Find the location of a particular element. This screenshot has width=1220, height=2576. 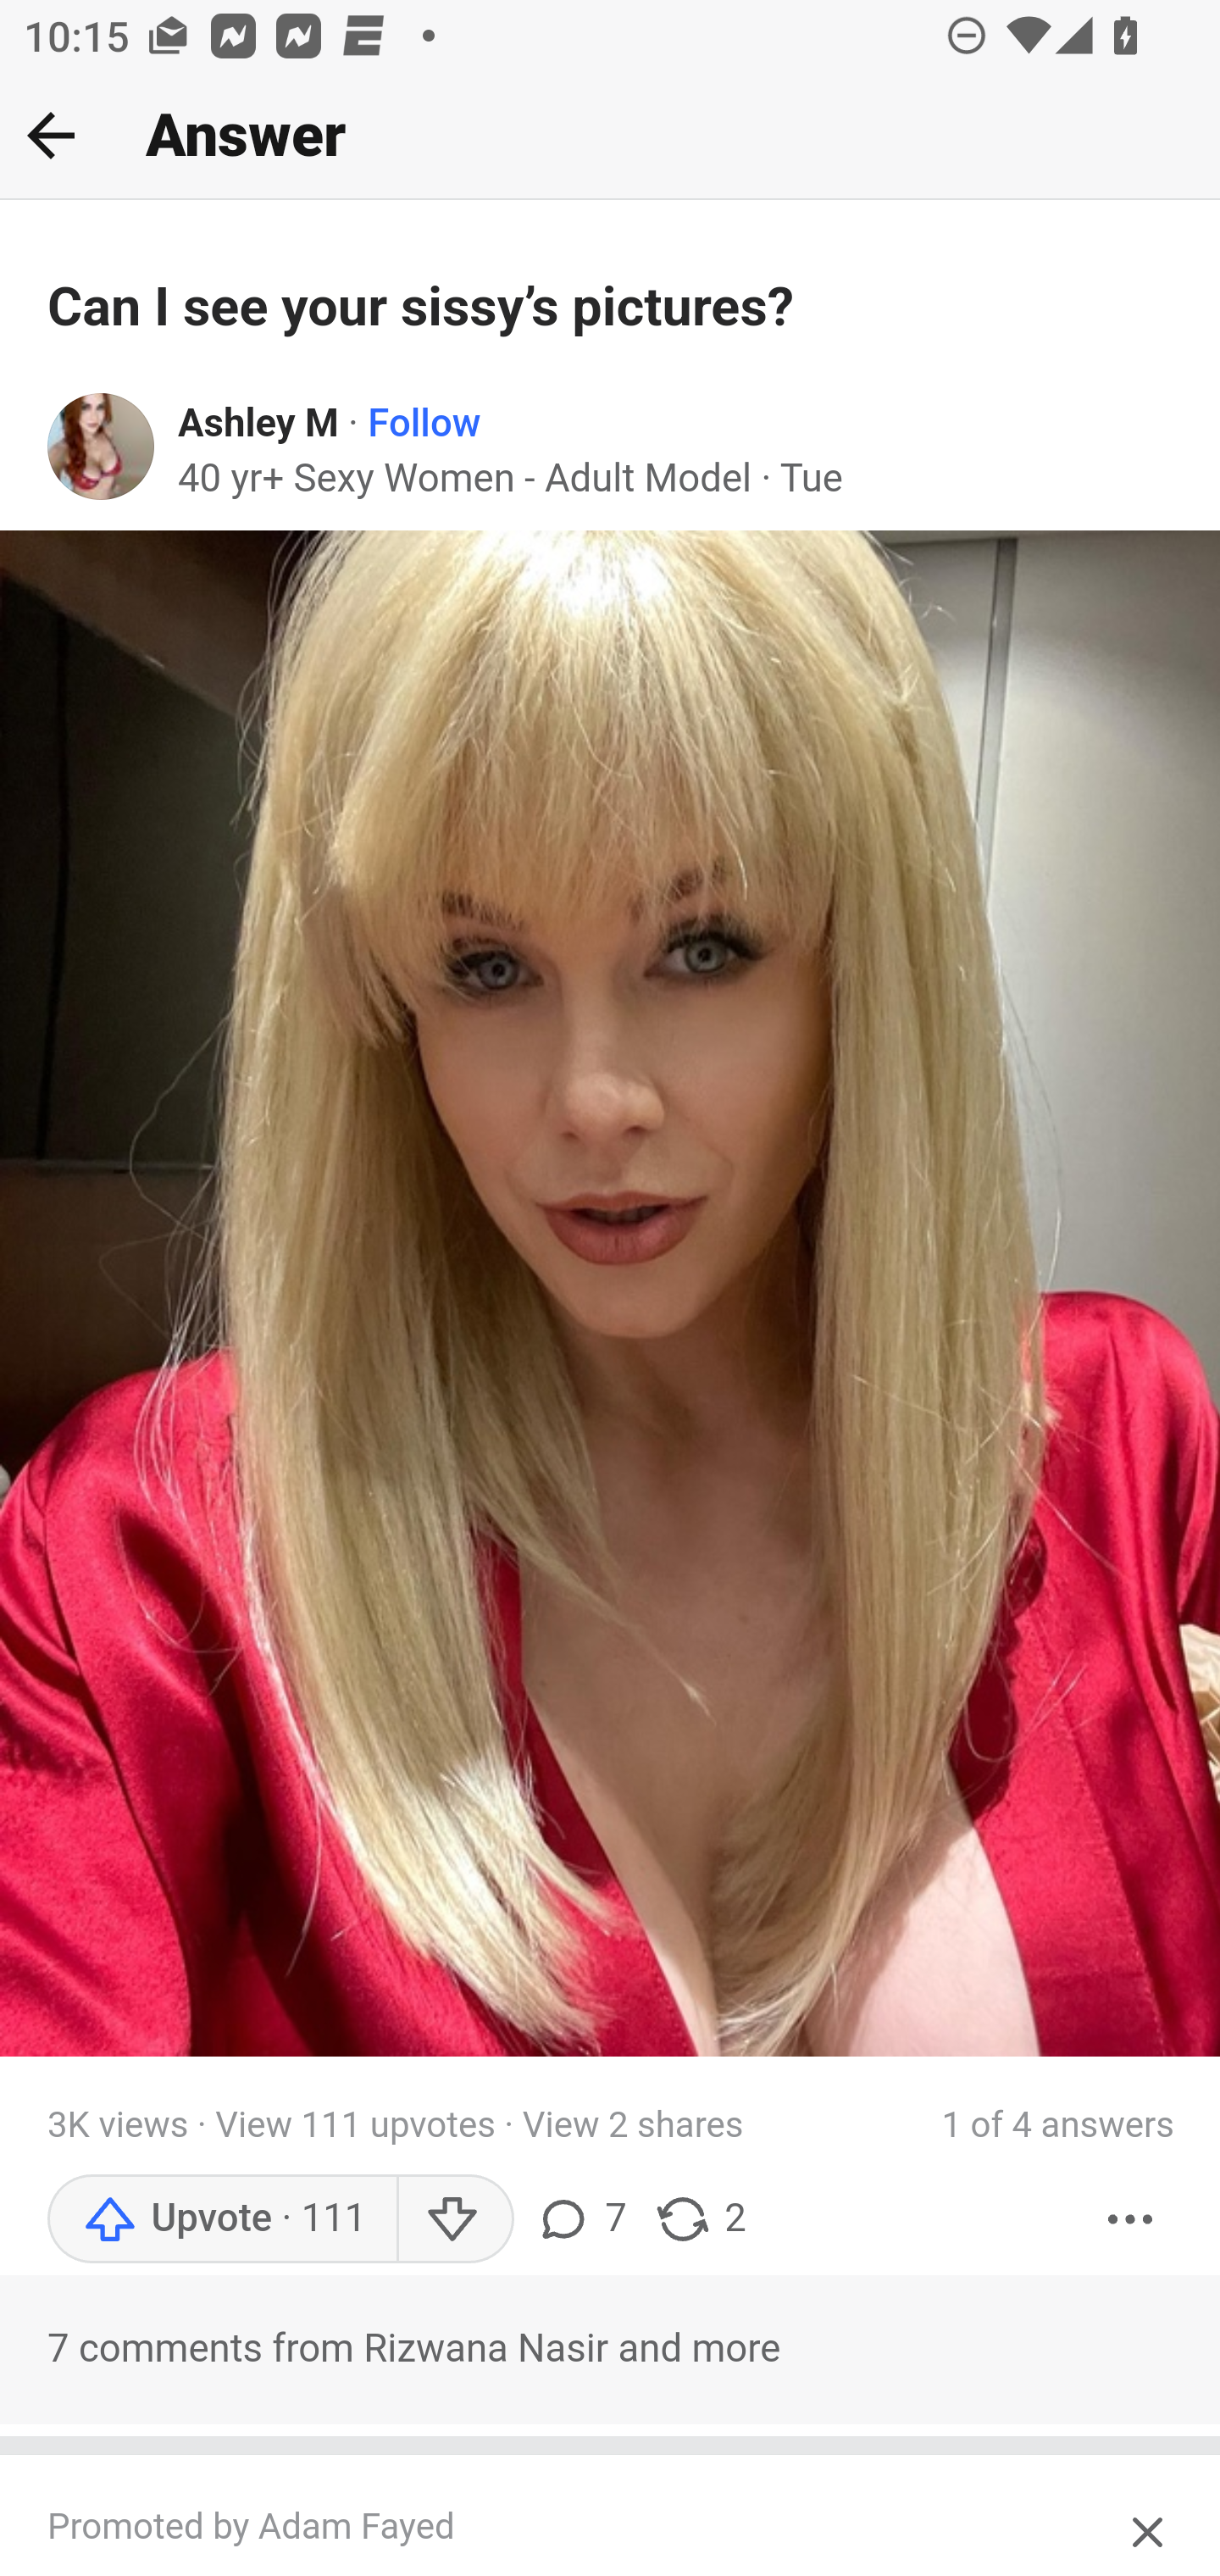

View 111 upvotes is located at coordinates (355, 2124).